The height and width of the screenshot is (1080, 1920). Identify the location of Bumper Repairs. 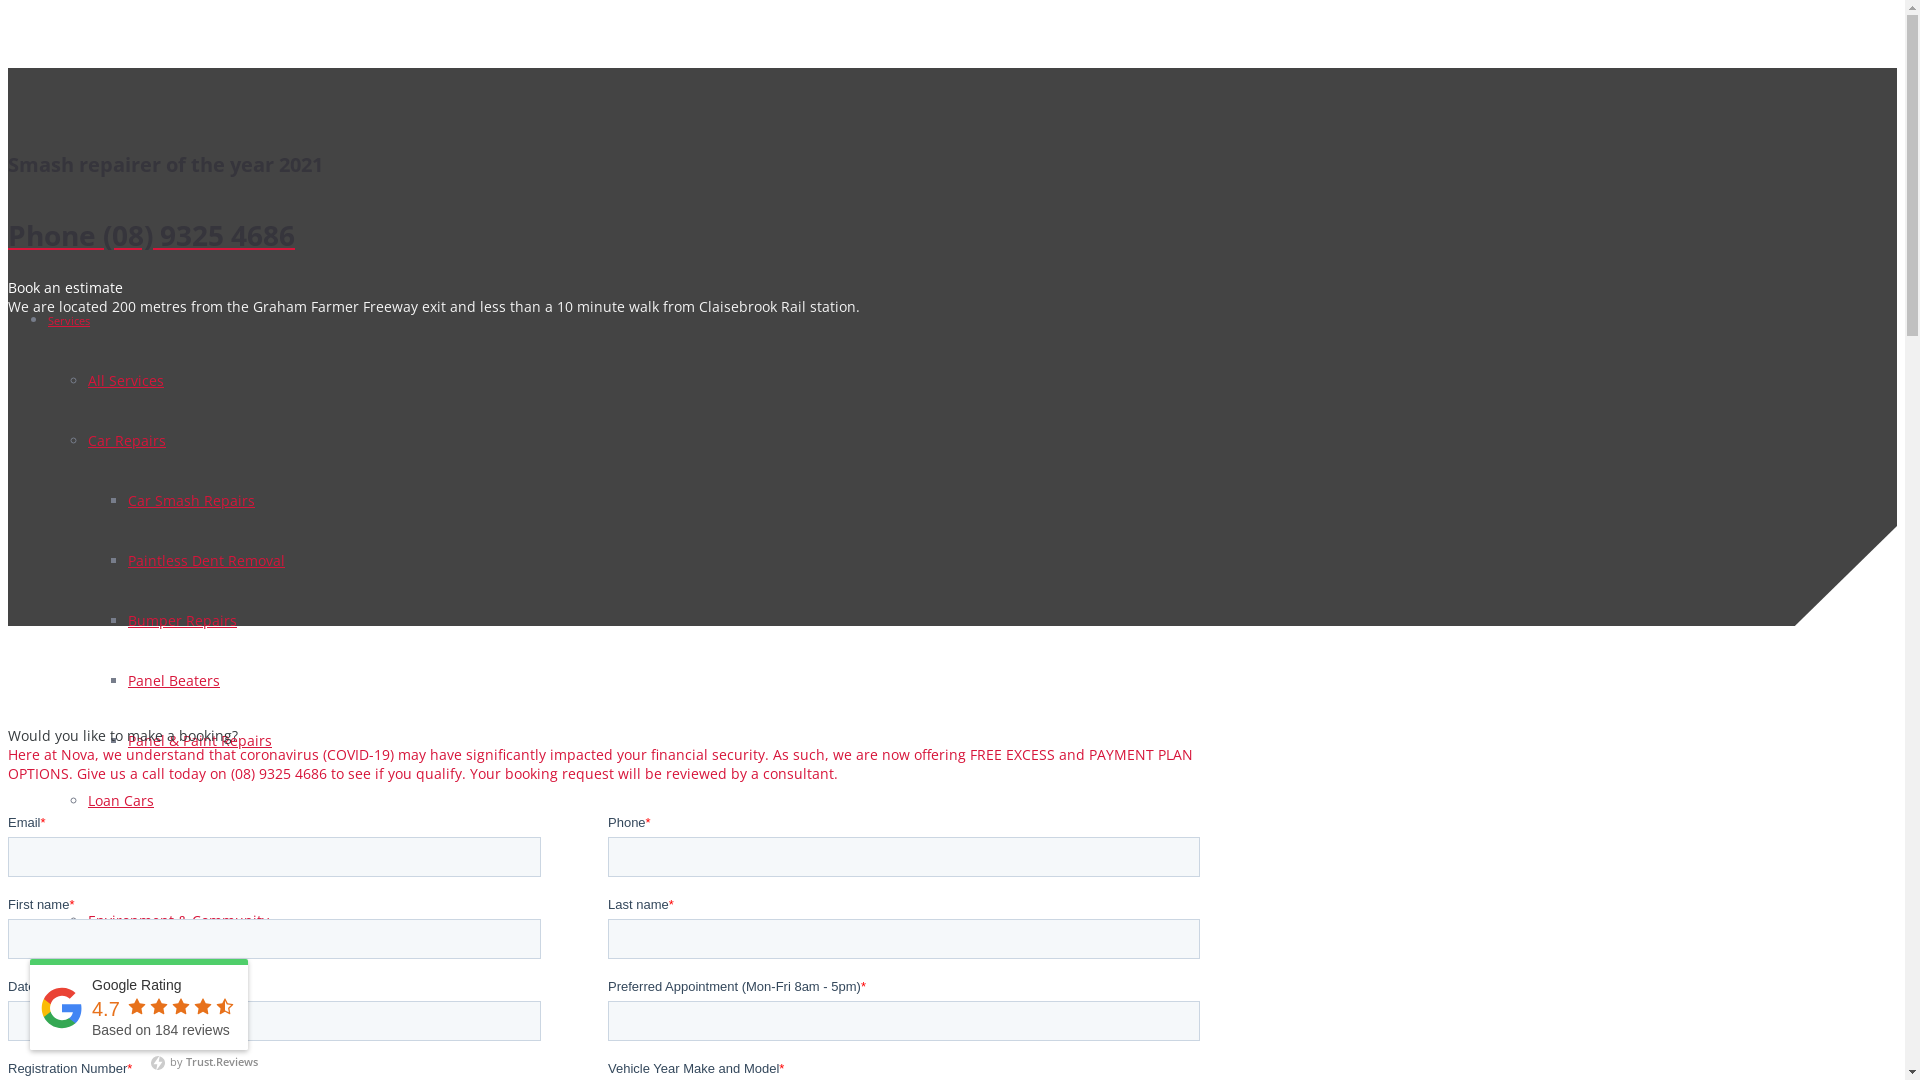
(182, 620).